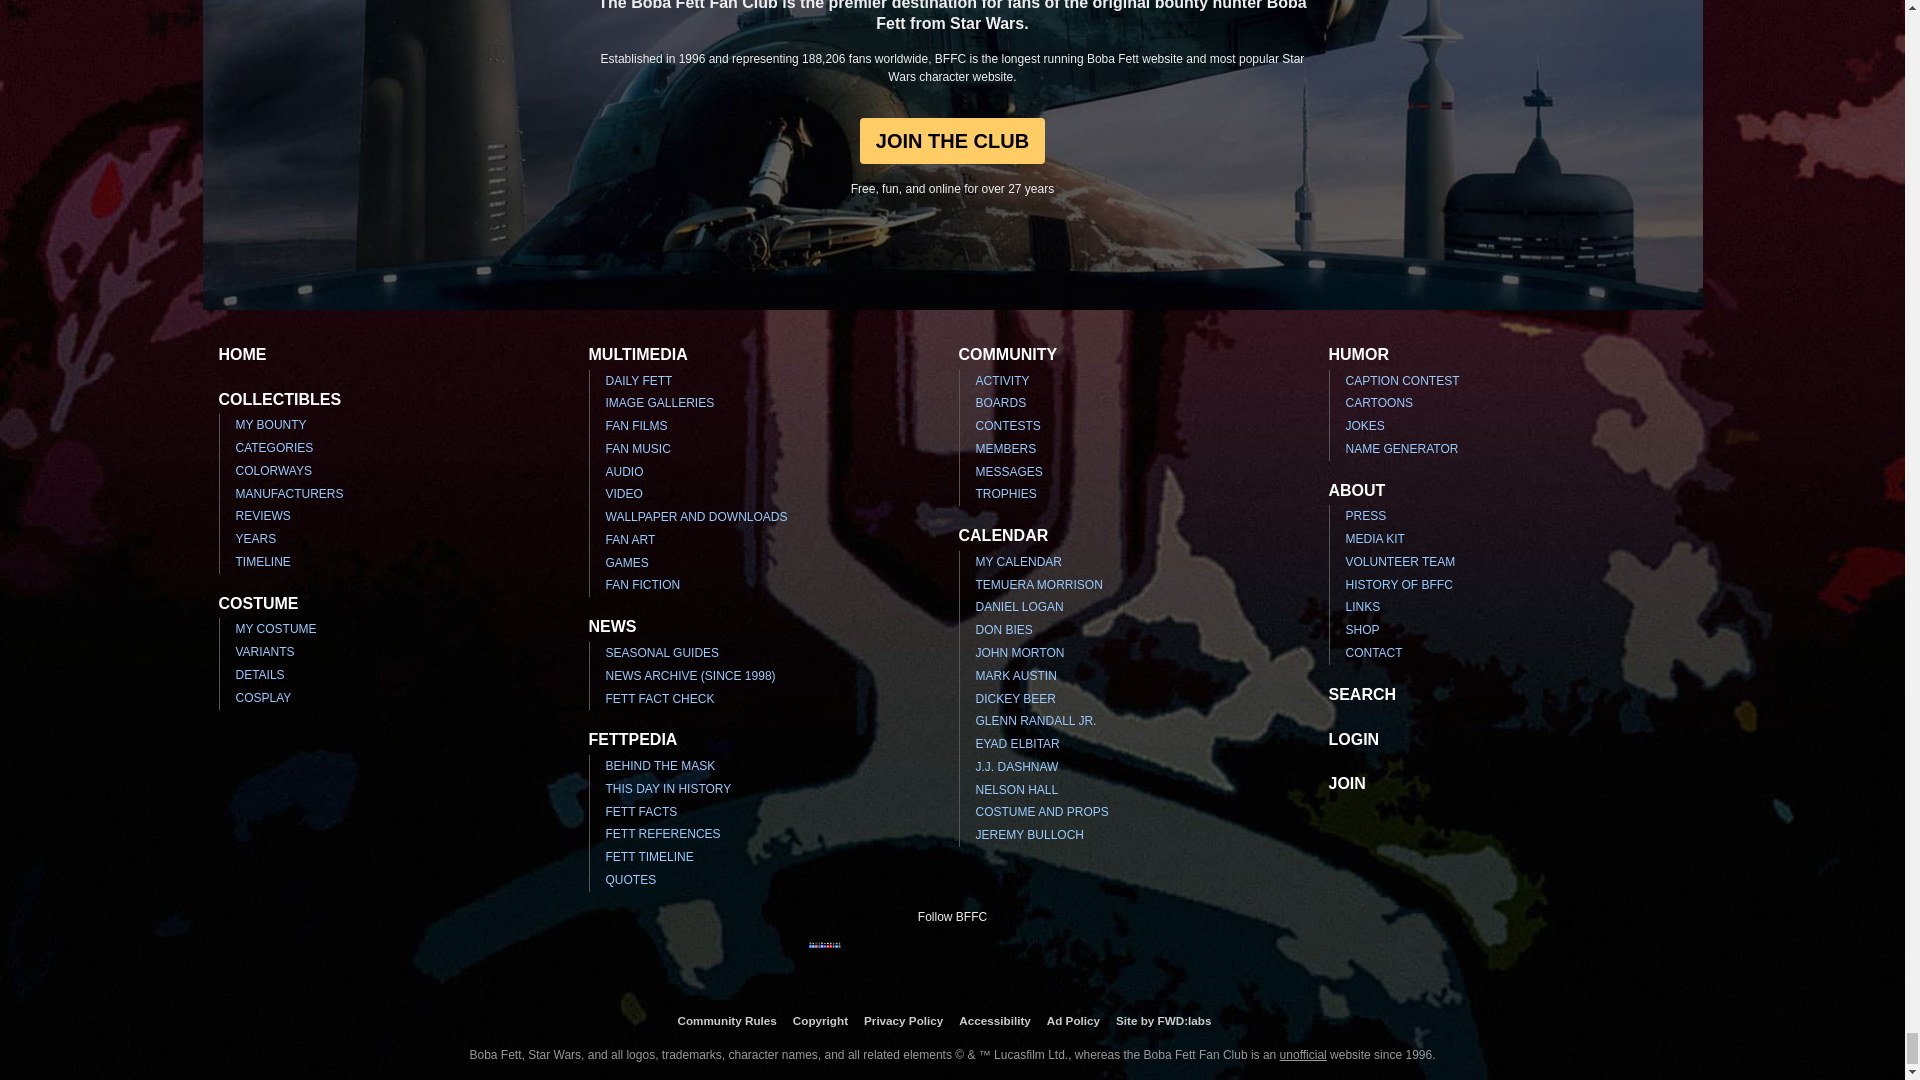 This screenshot has width=1920, height=1080. What do you see at coordinates (1016, 958) in the screenshot?
I see `Follow BFFC on Mastodon` at bounding box center [1016, 958].